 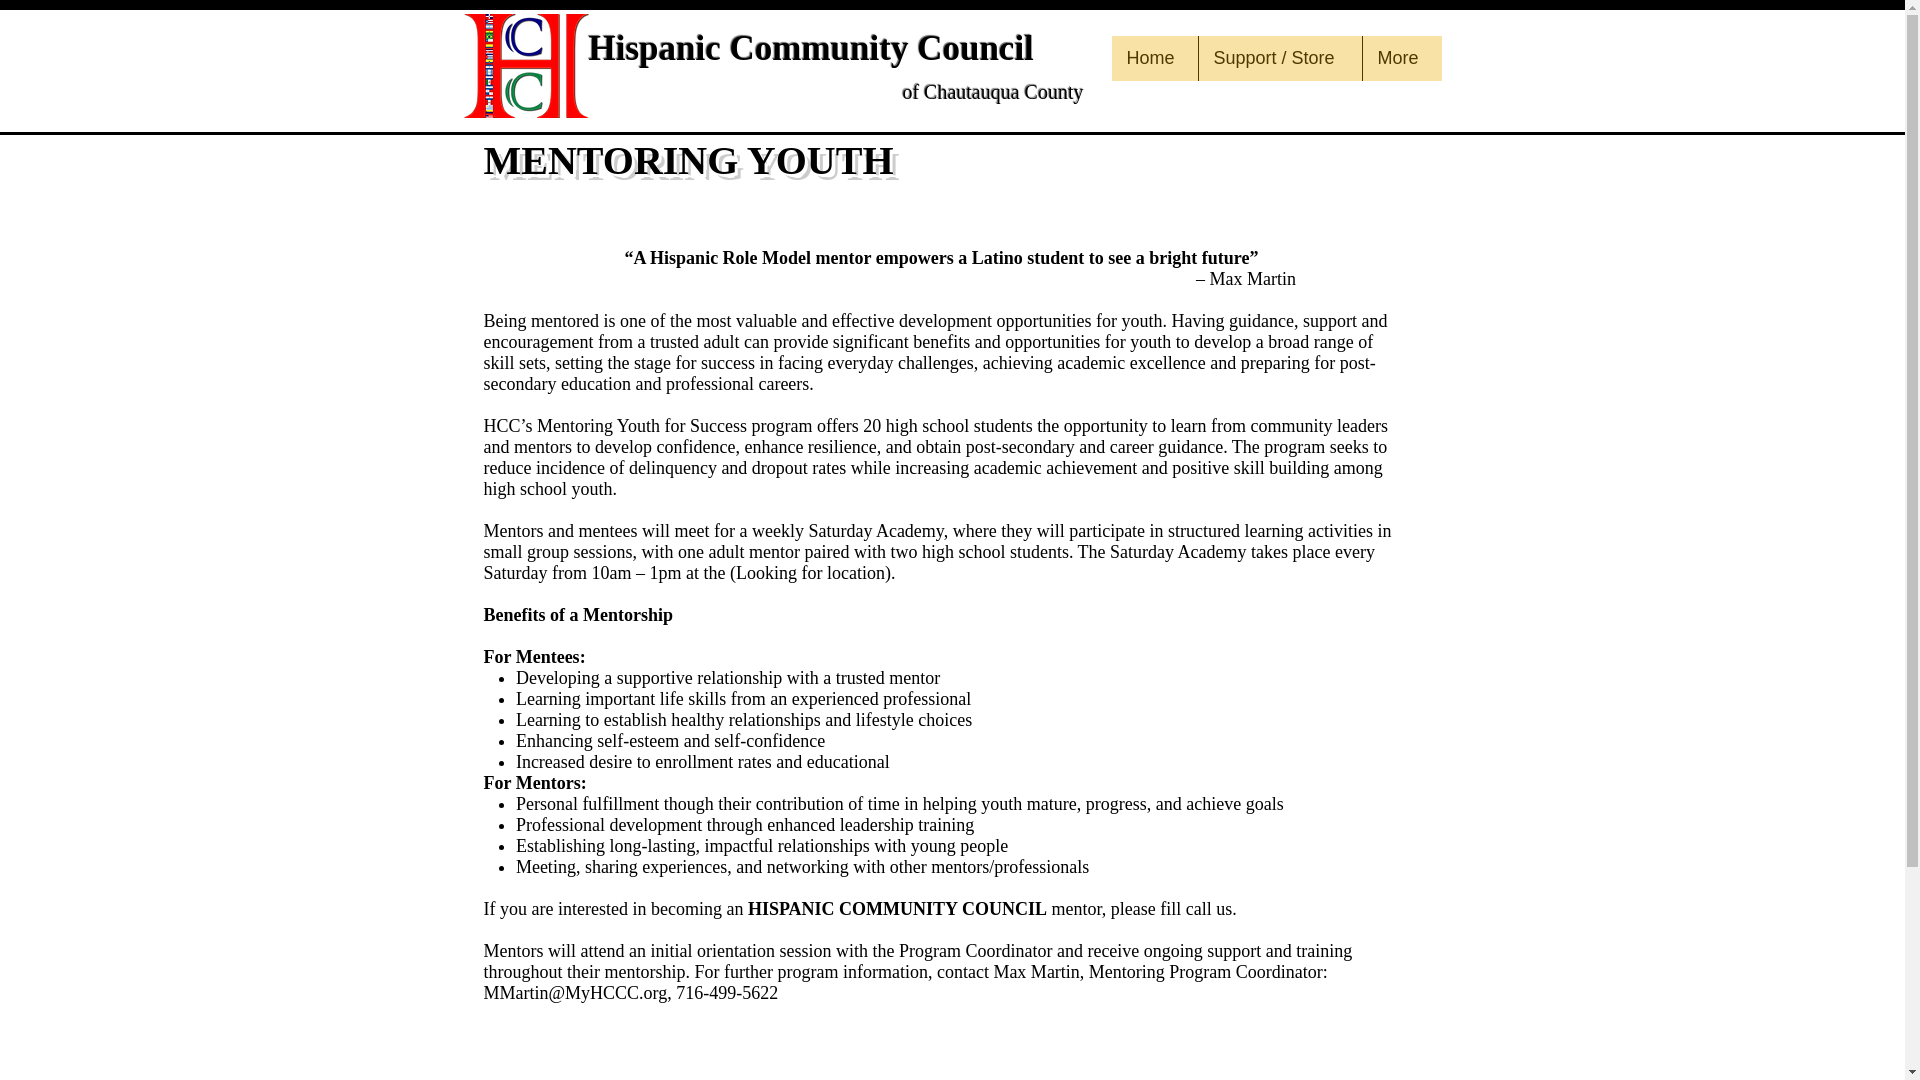 What do you see at coordinates (1154, 58) in the screenshot?
I see `Home` at bounding box center [1154, 58].